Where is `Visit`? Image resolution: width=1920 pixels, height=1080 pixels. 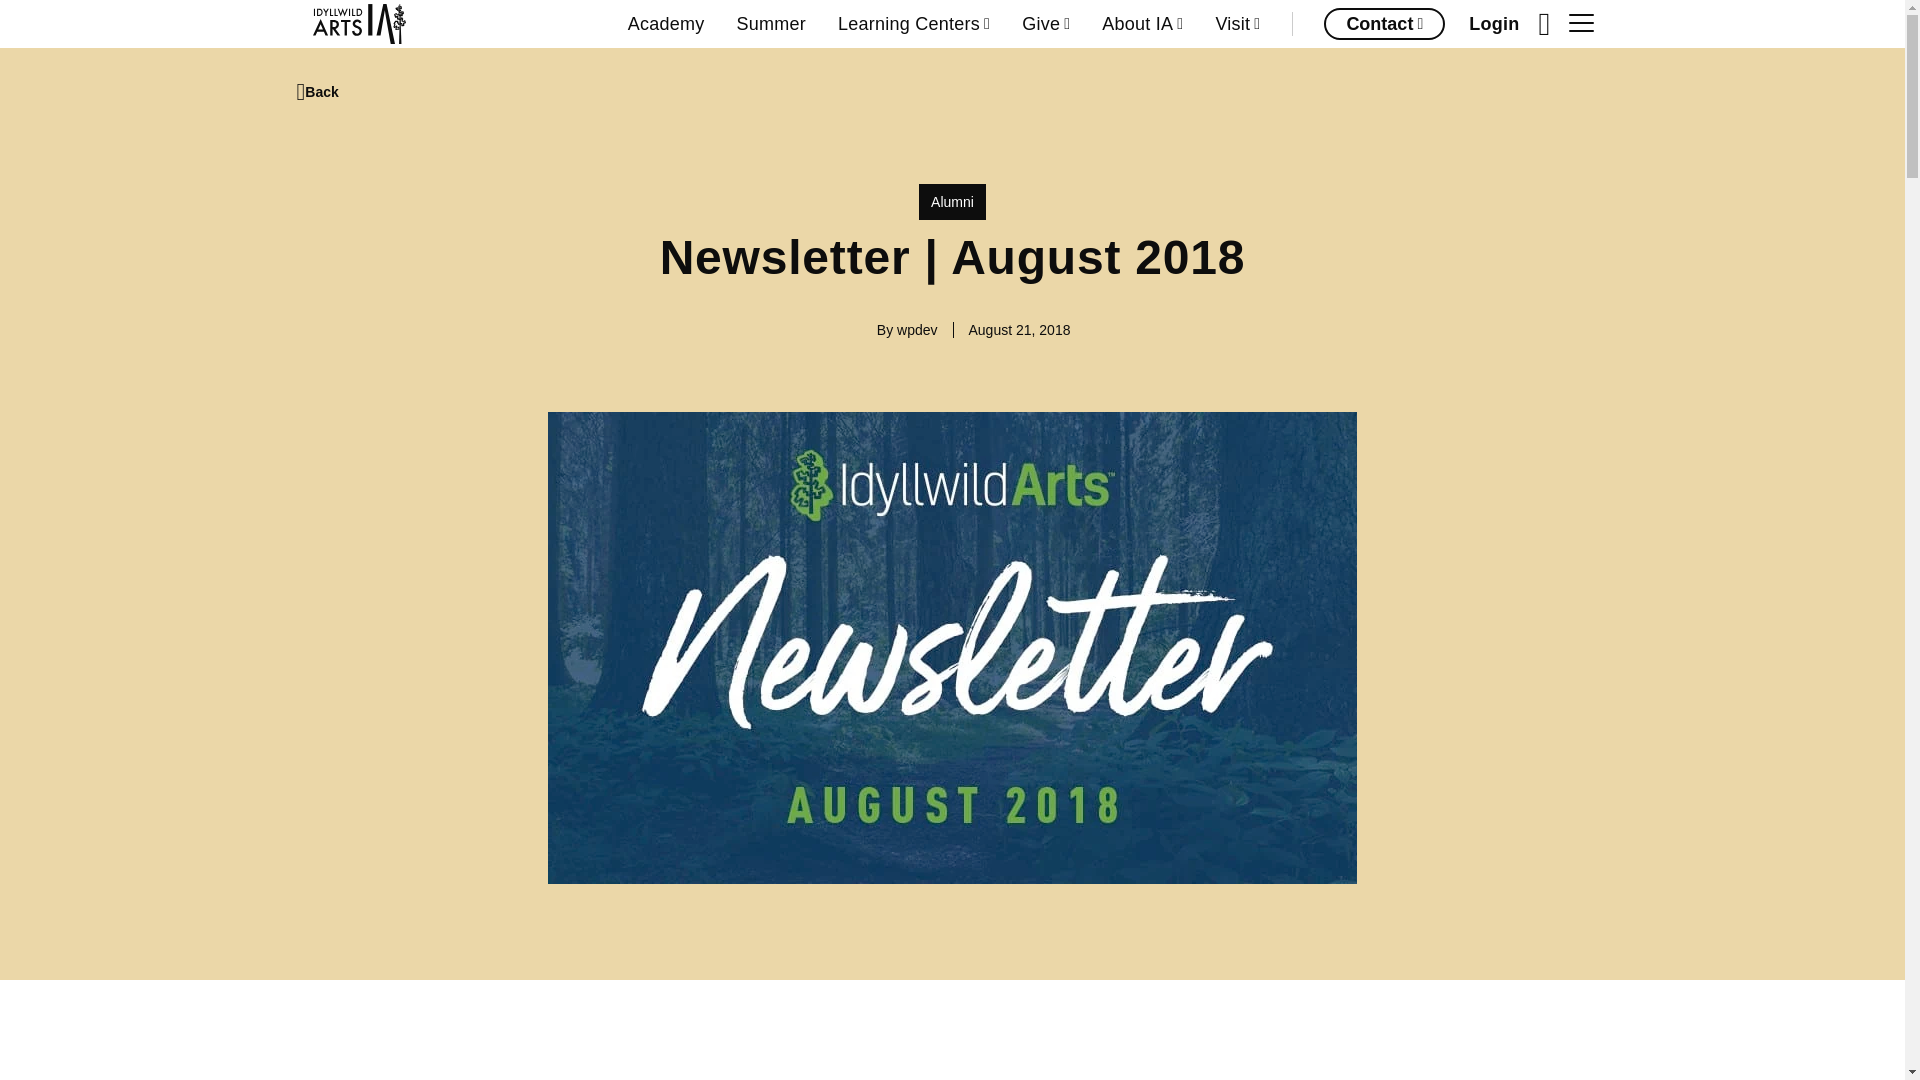
Visit is located at coordinates (1237, 24).